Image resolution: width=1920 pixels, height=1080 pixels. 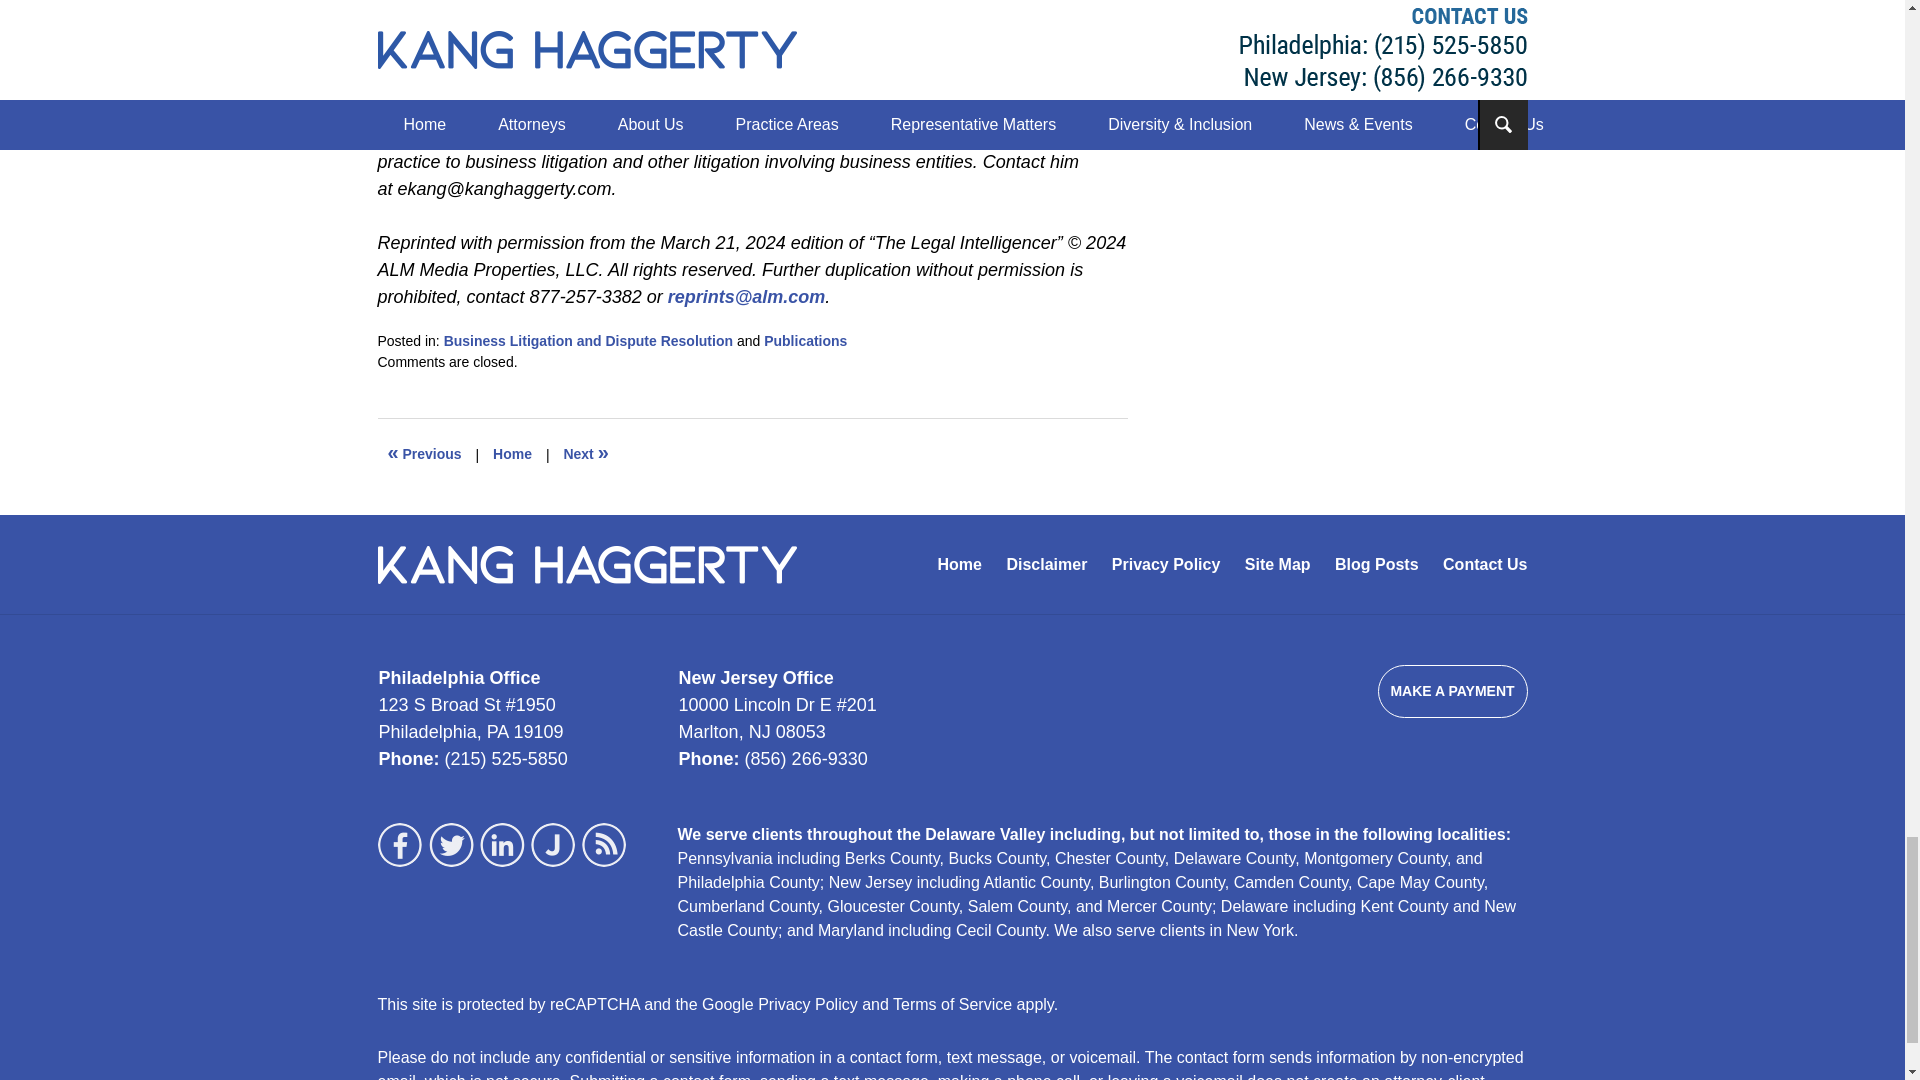 What do you see at coordinates (400, 844) in the screenshot?
I see `Facebook` at bounding box center [400, 844].